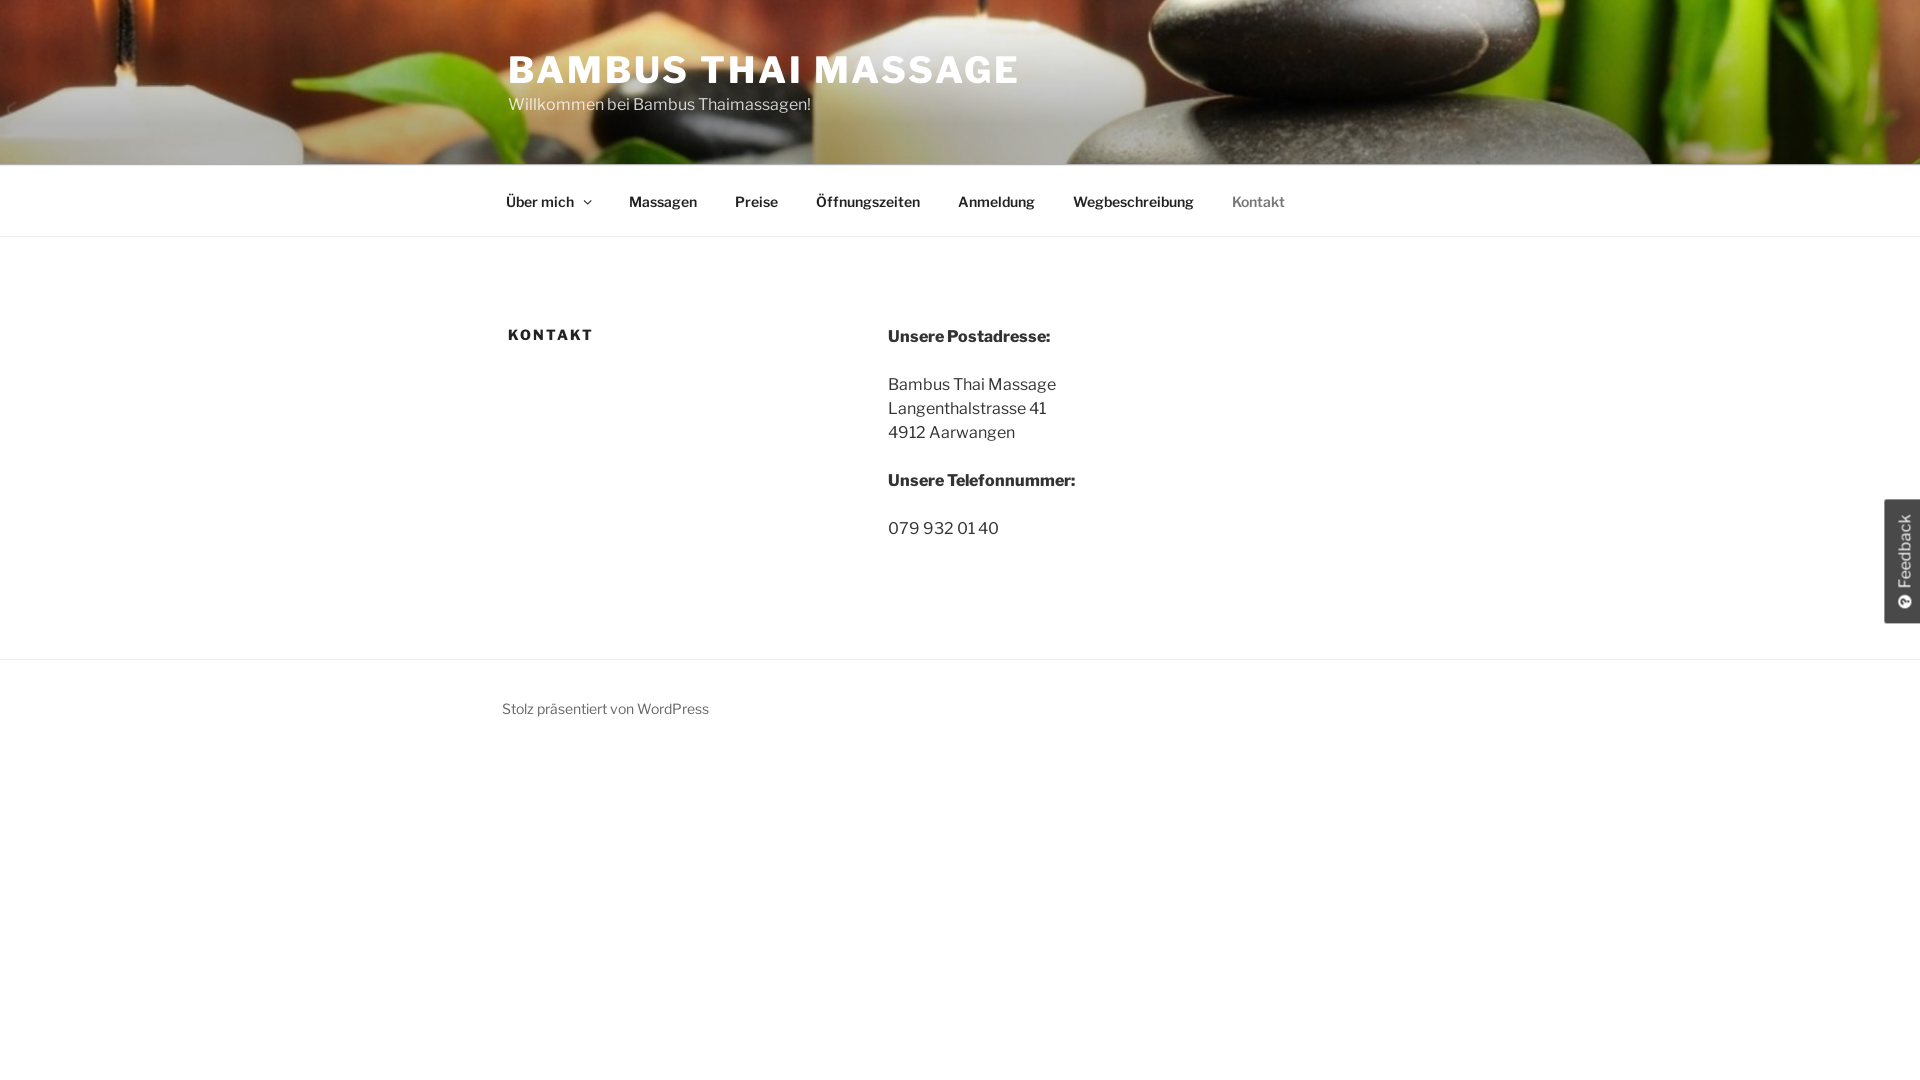 This screenshot has height=1080, width=1920. What do you see at coordinates (996, 200) in the screenshot?
I see `Anmeldung` at bounding box center [996, 200].